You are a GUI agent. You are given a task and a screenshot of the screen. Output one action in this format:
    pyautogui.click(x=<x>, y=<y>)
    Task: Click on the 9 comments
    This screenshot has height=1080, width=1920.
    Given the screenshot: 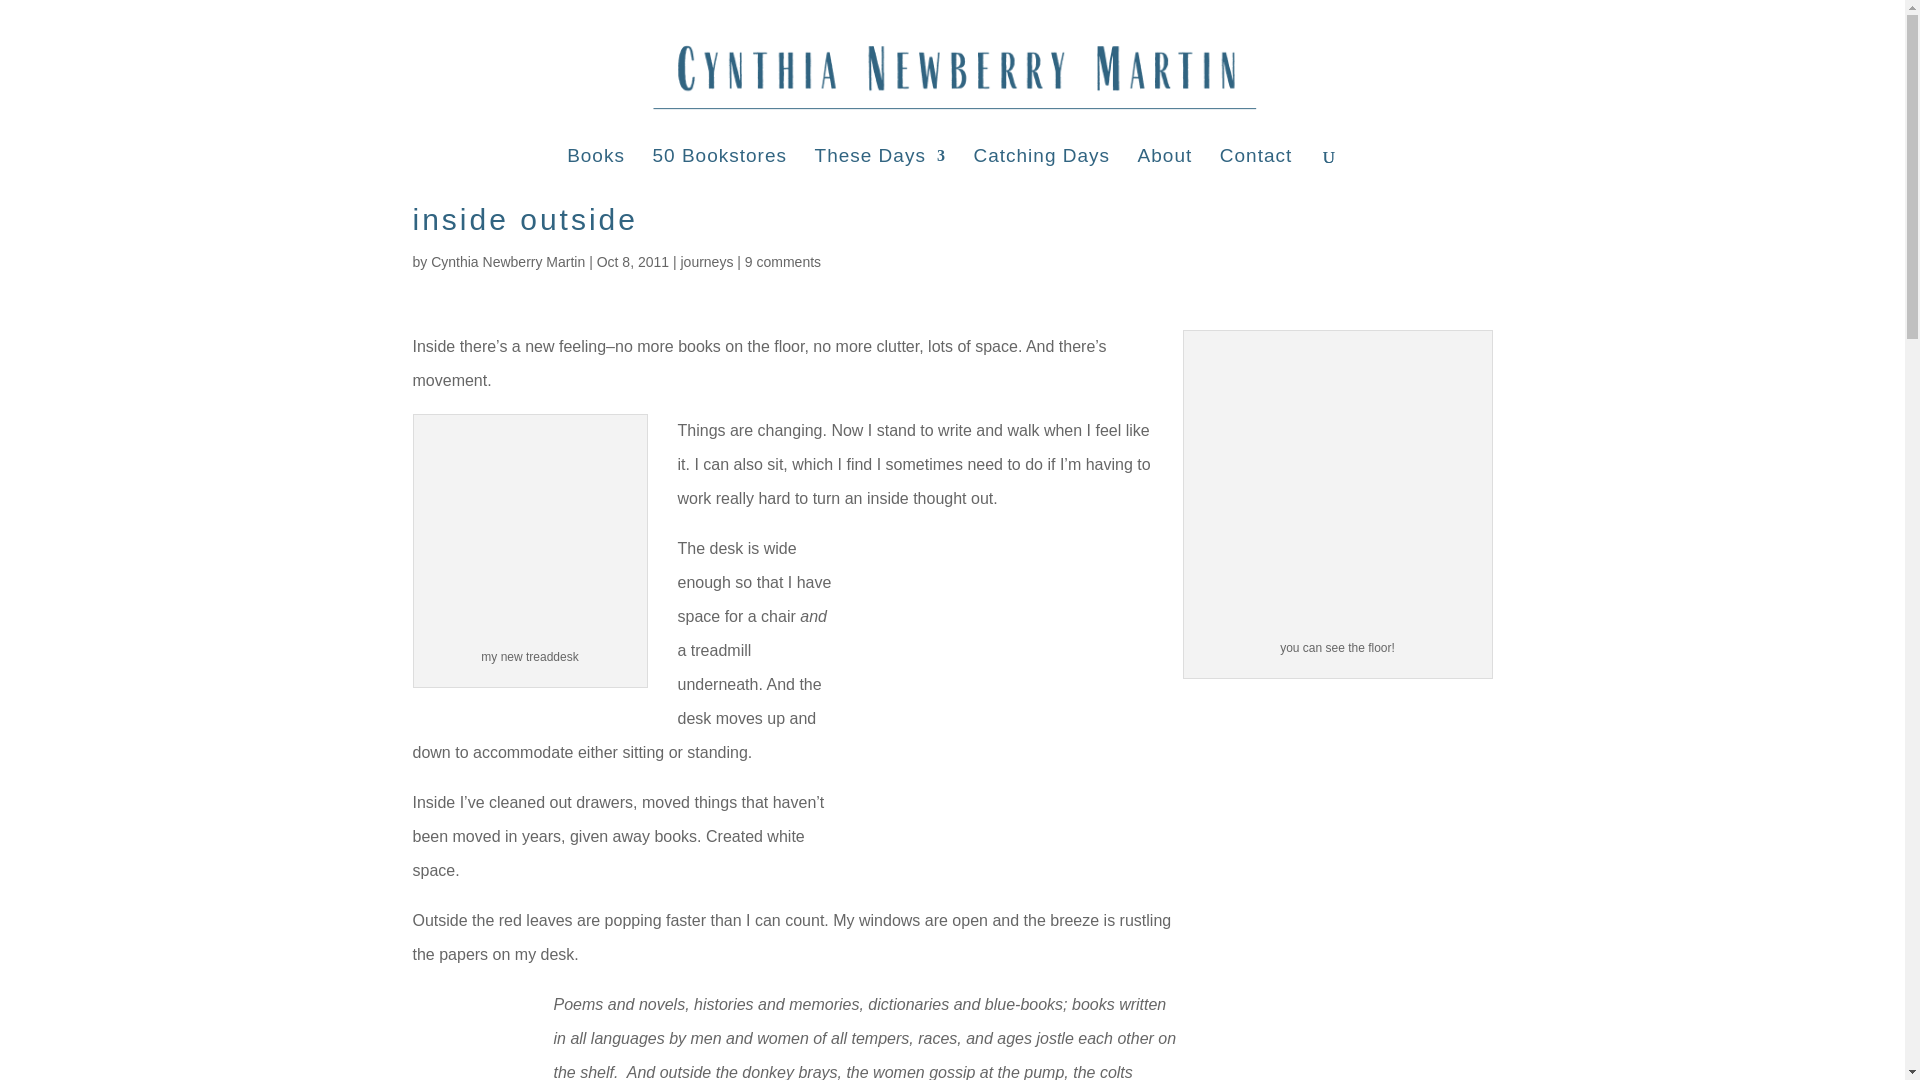 What is the action you would take?
    pyautogui.click(x=782, y=262)
    